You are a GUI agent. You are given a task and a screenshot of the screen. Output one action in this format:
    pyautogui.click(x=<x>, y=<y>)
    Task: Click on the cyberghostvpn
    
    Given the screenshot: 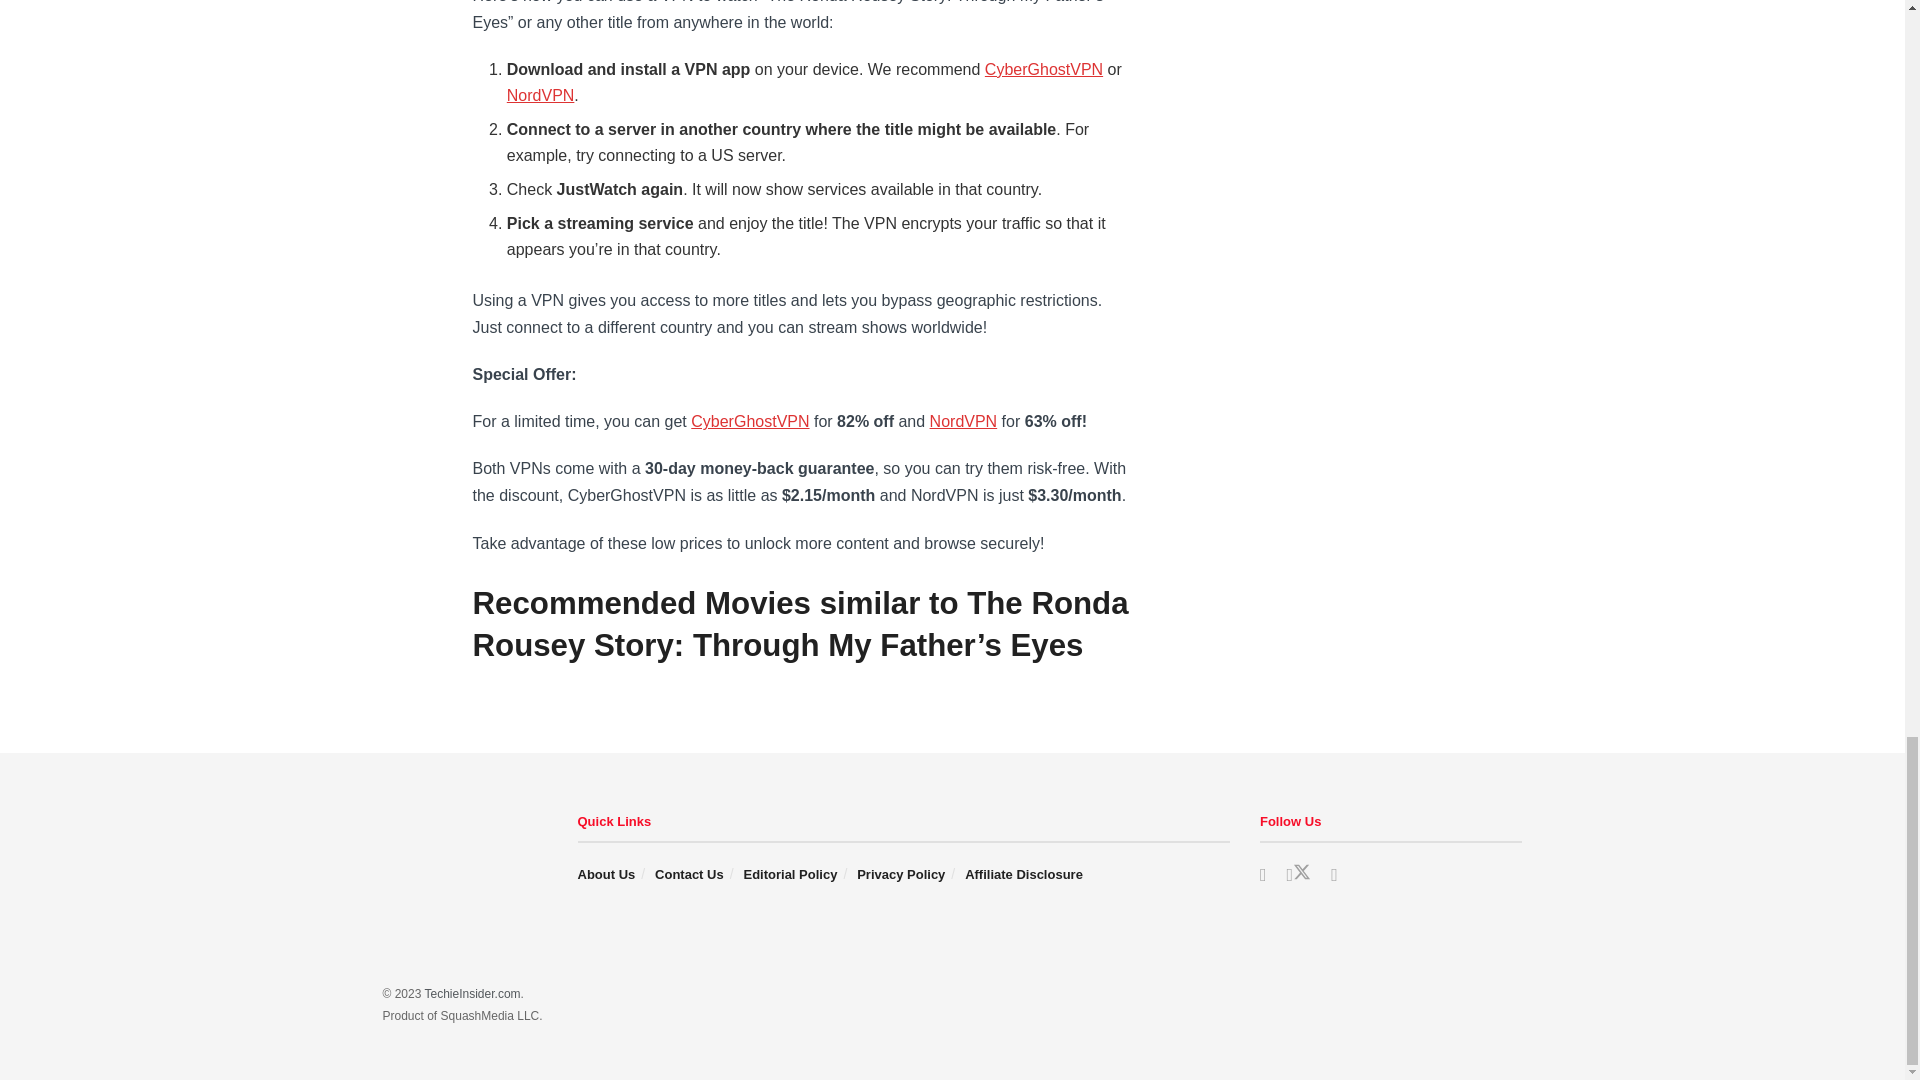 What is the action you would take?
    pyautogui.click(x=750, y=420)
    